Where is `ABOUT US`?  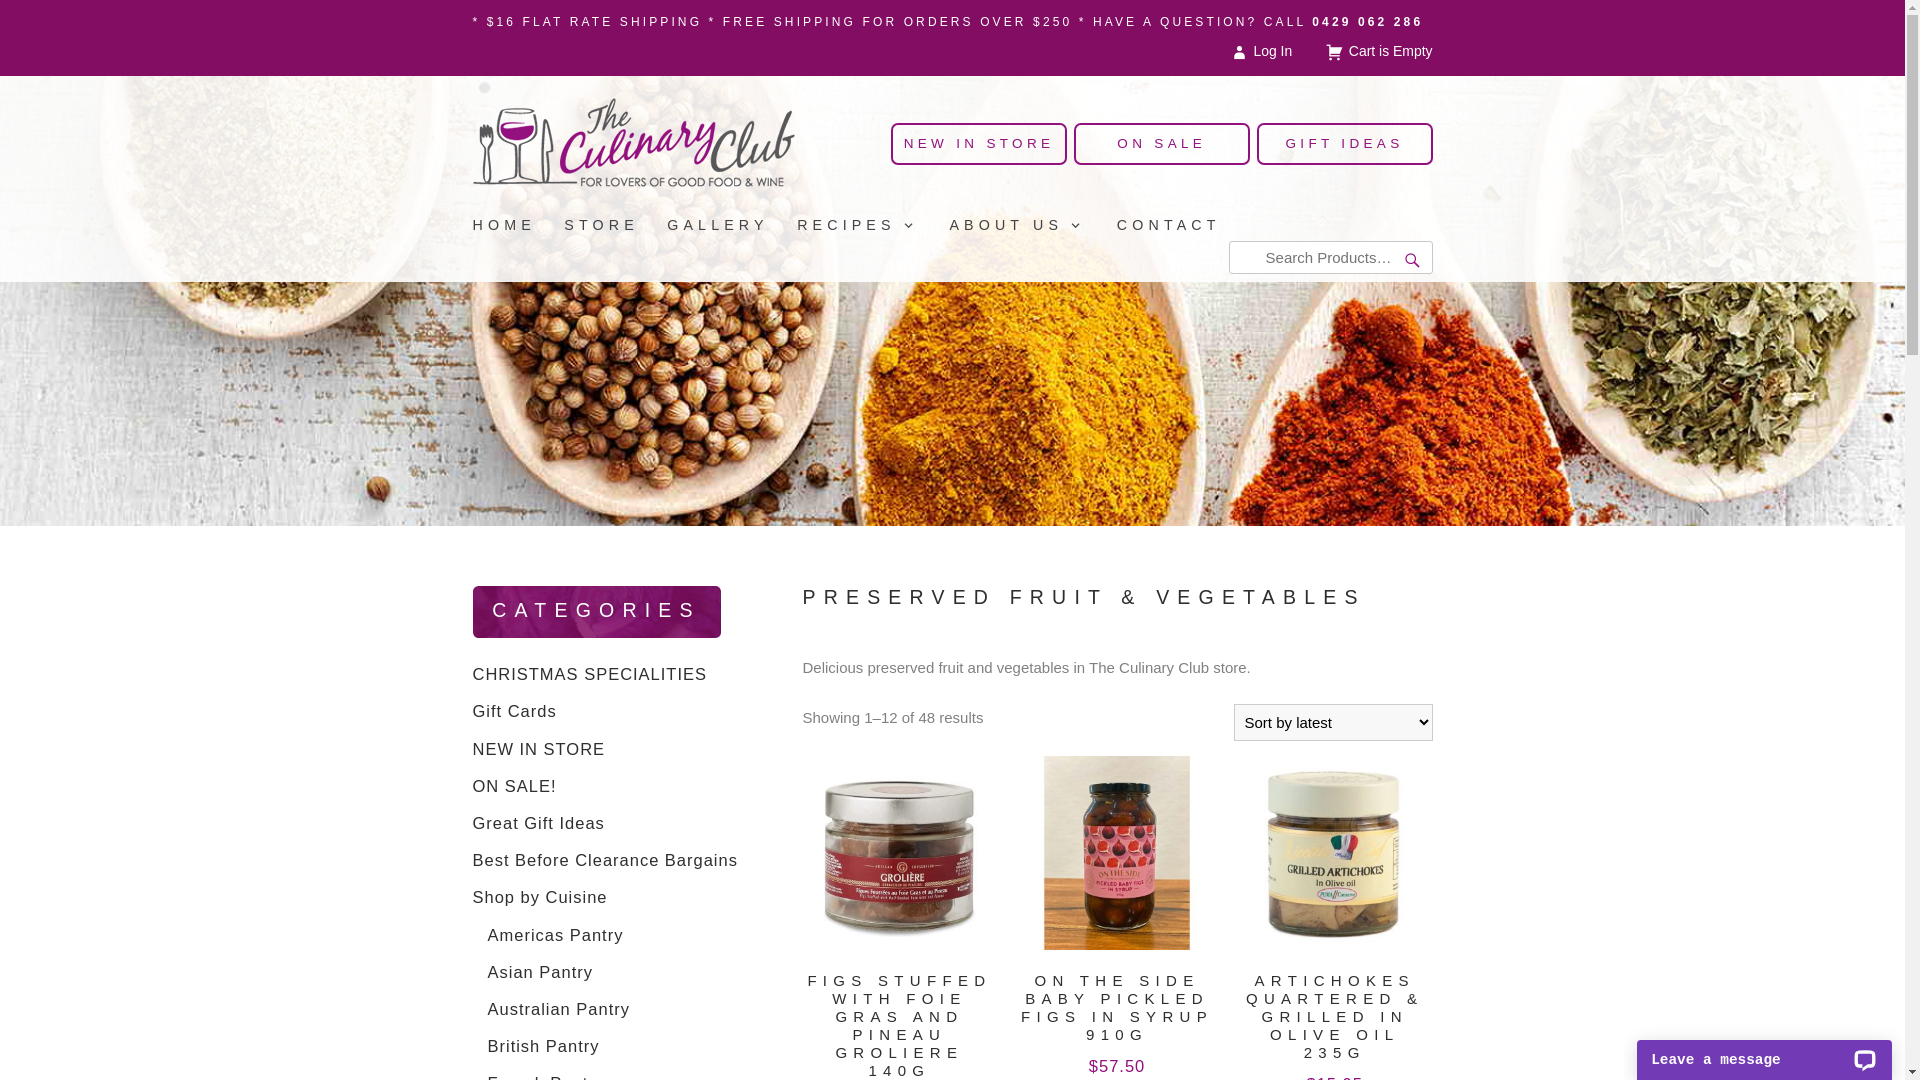 ABOUT US is located at coordinates (1032, 226).